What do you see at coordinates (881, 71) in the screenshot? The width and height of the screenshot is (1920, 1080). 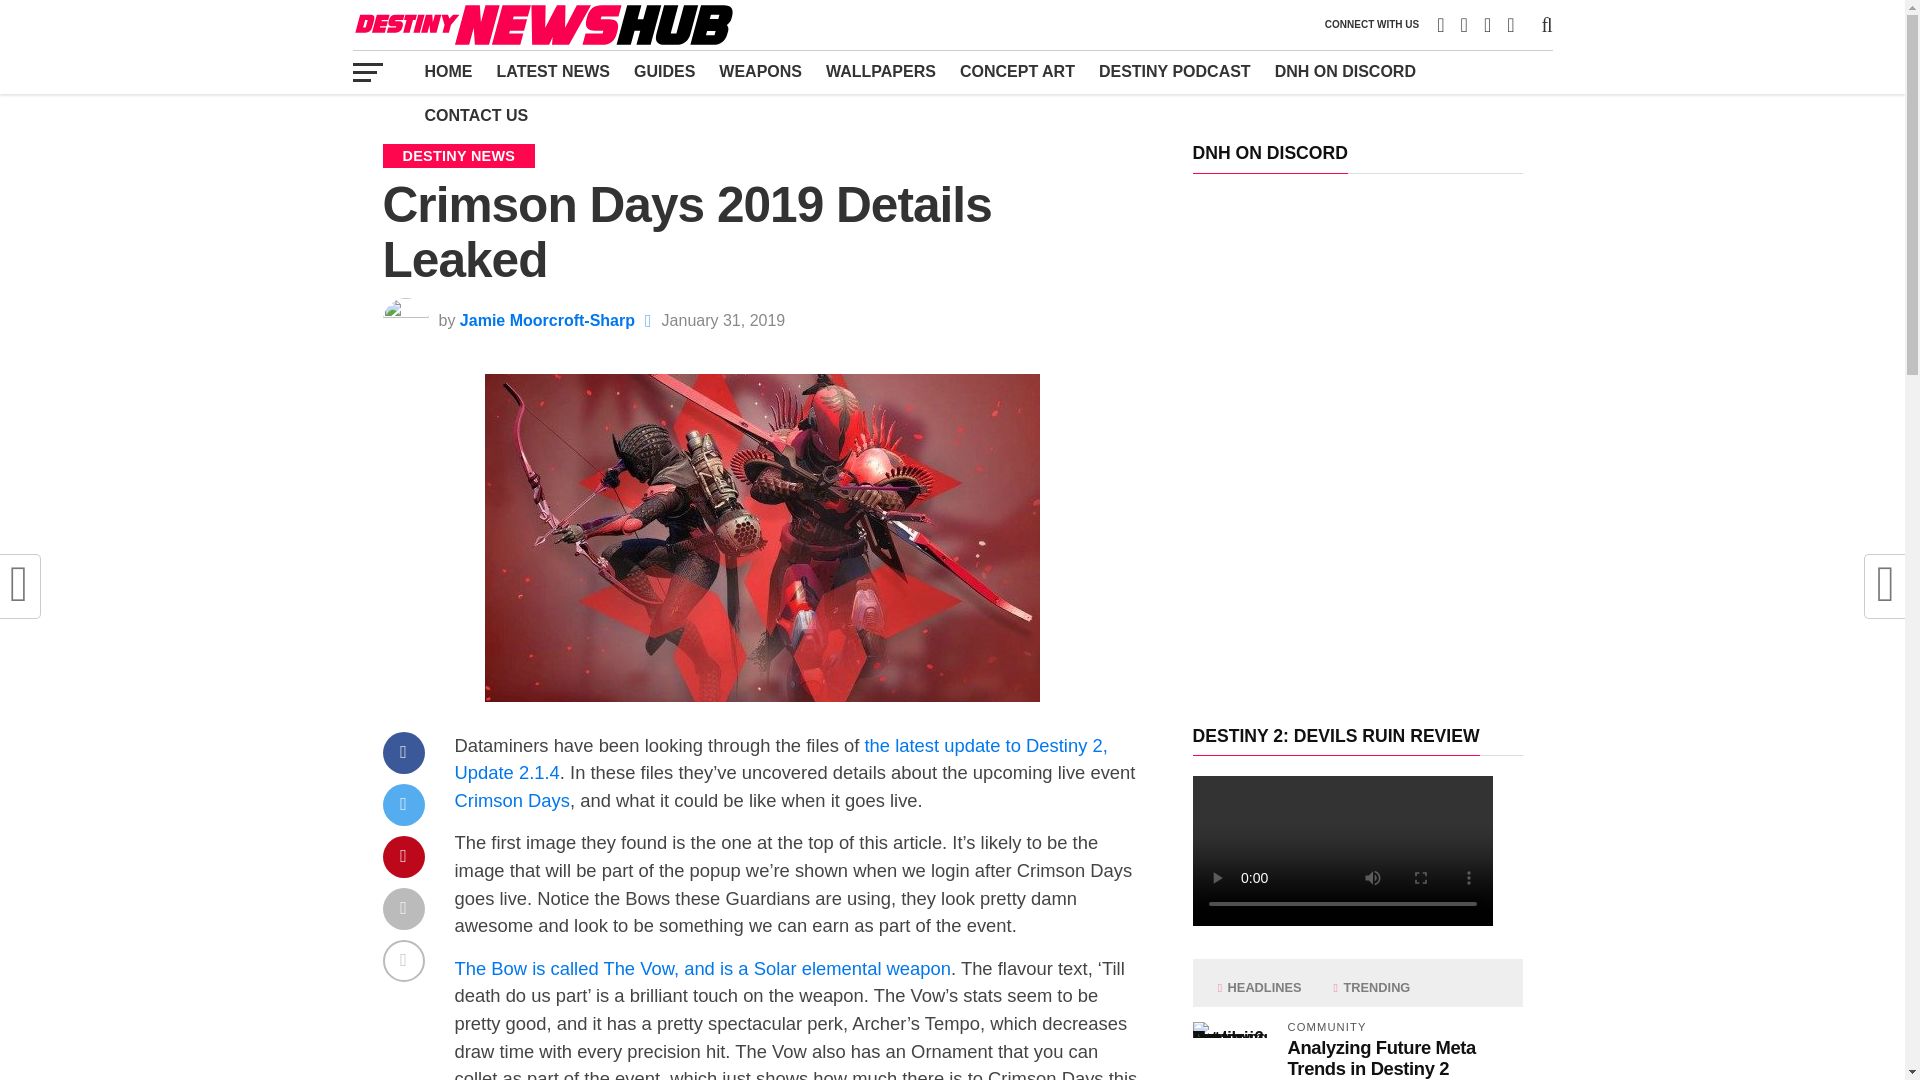 I see `WALLPAPERS` at bounding box center [881, 71].